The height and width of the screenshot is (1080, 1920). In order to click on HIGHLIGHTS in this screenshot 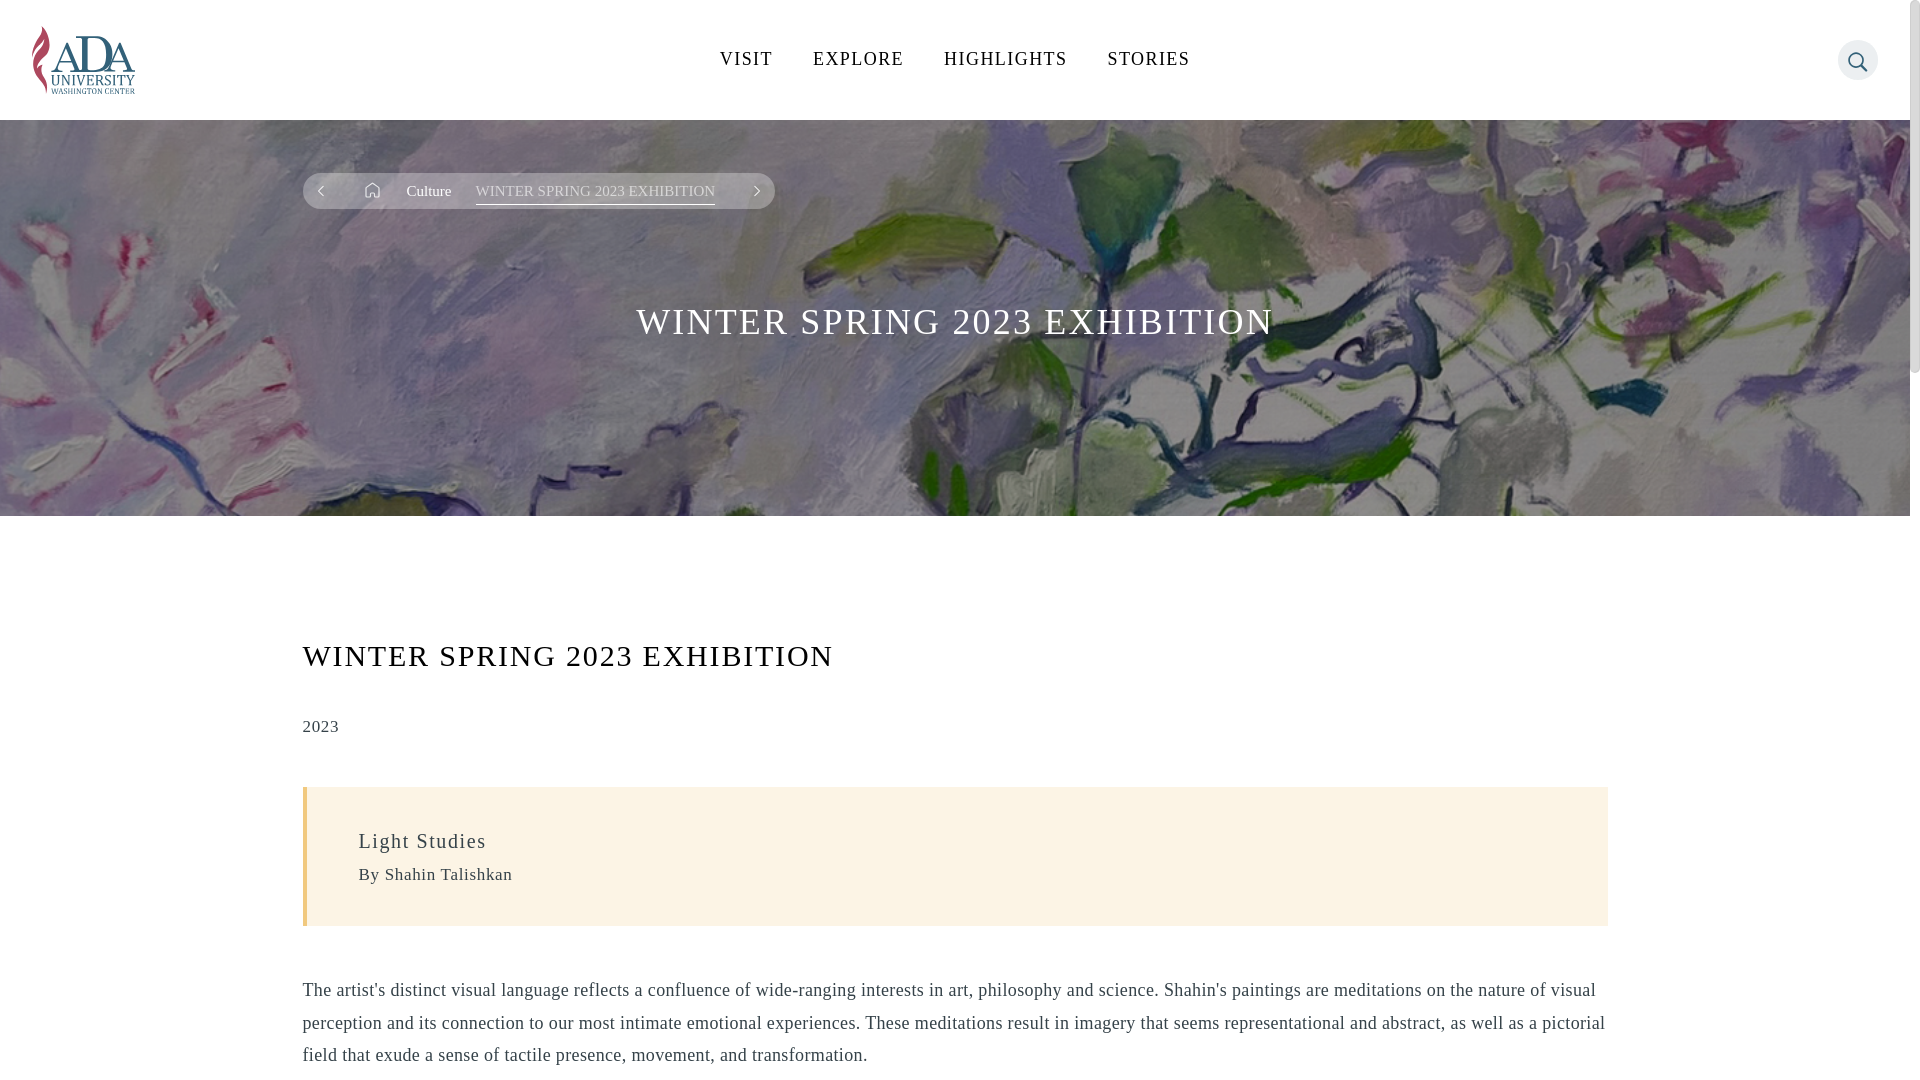, I will do `click(1006, 60)`.